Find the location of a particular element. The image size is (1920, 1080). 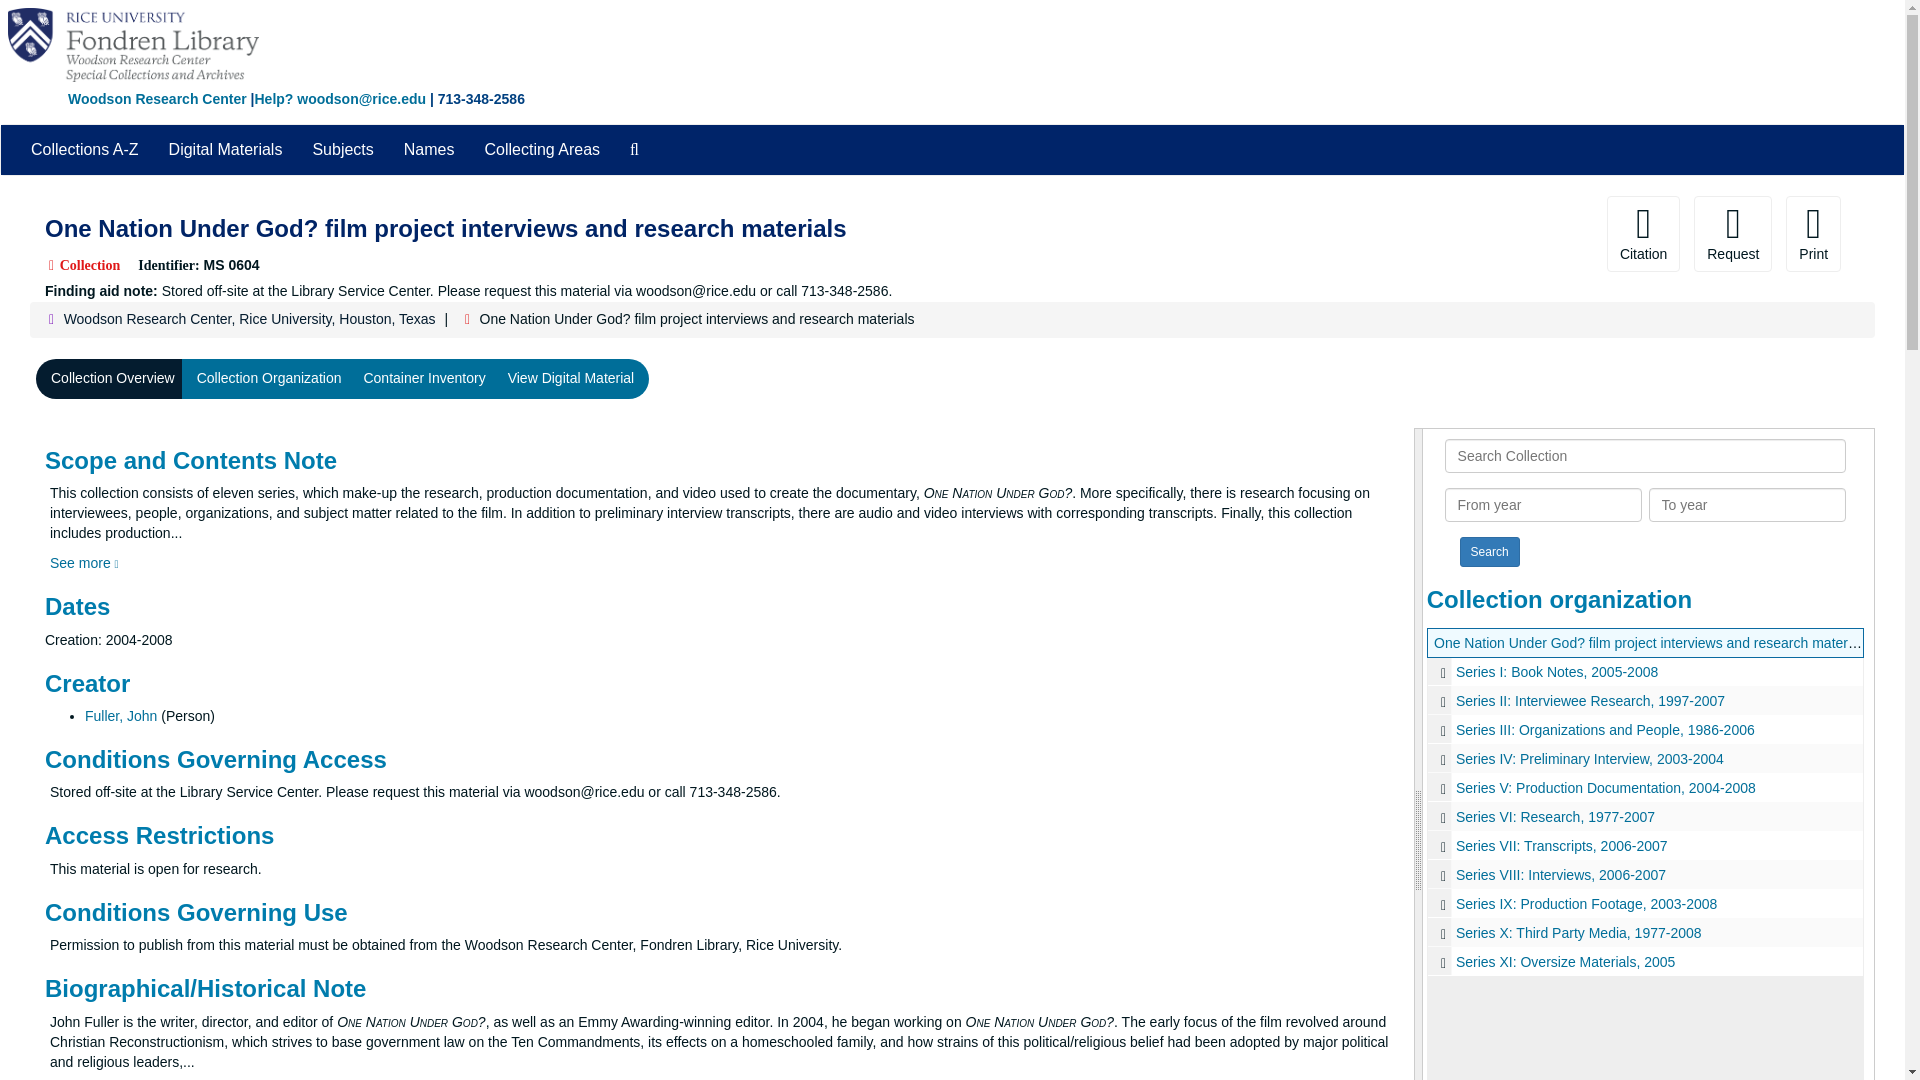

Page Actions is located at coordinates (1490, 234).